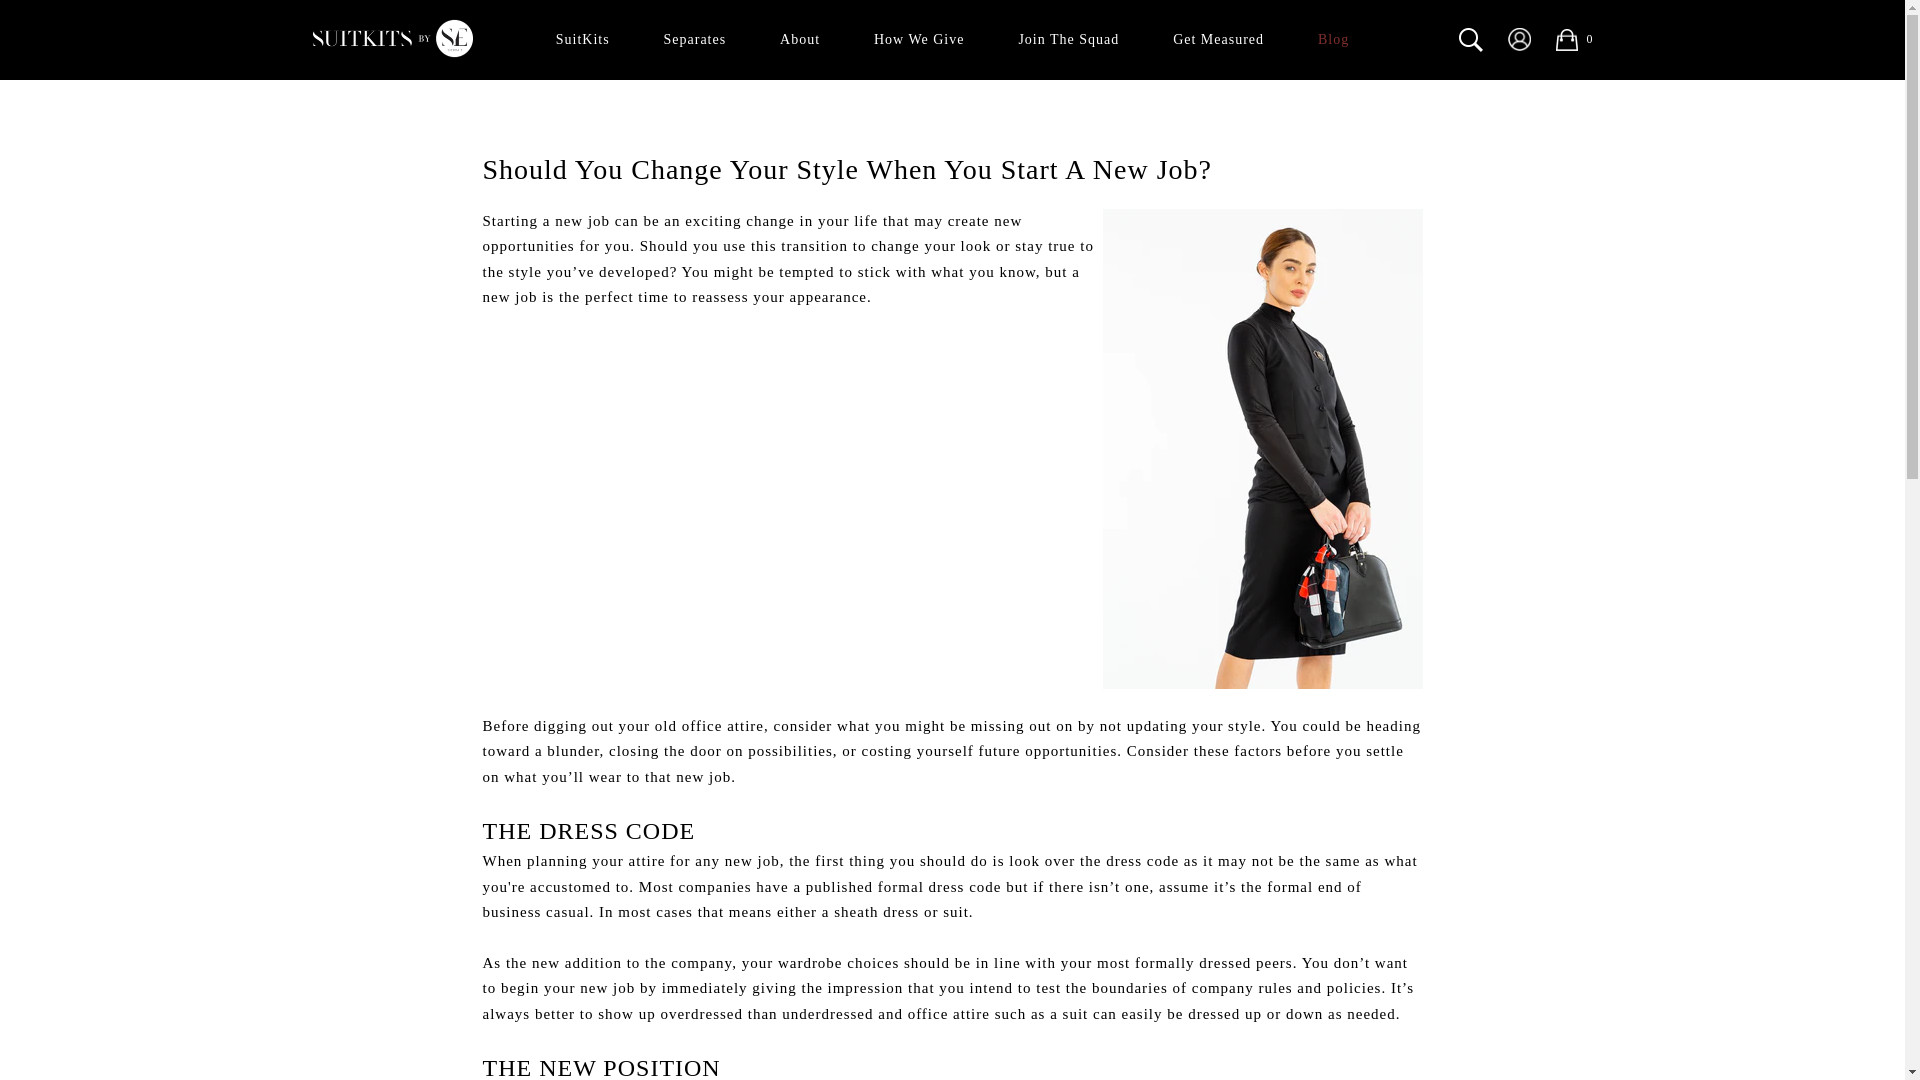 The image size is (1920, 1080). I want to click on Join The Squad, so click(1068, 40).